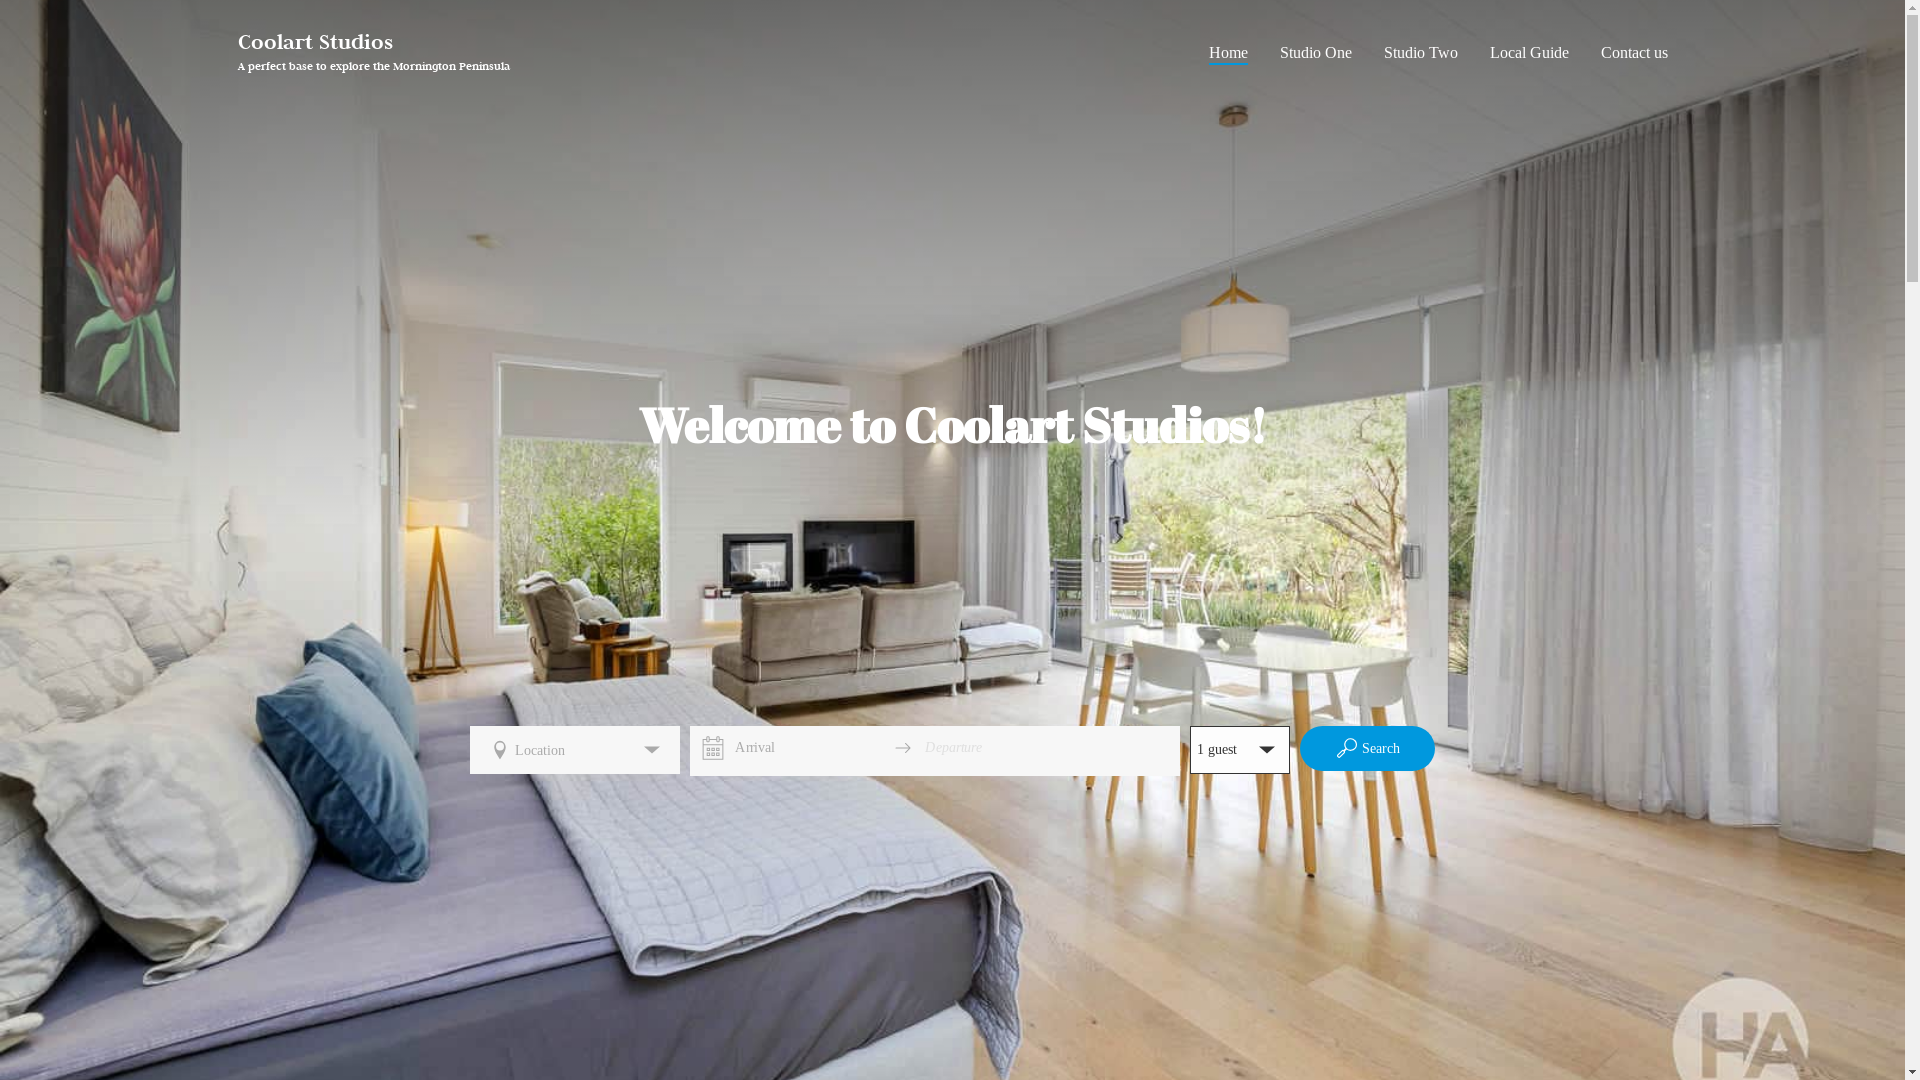 This screenshot has width=1920, height=1080. I want to click on Home, so click(1228, 54).